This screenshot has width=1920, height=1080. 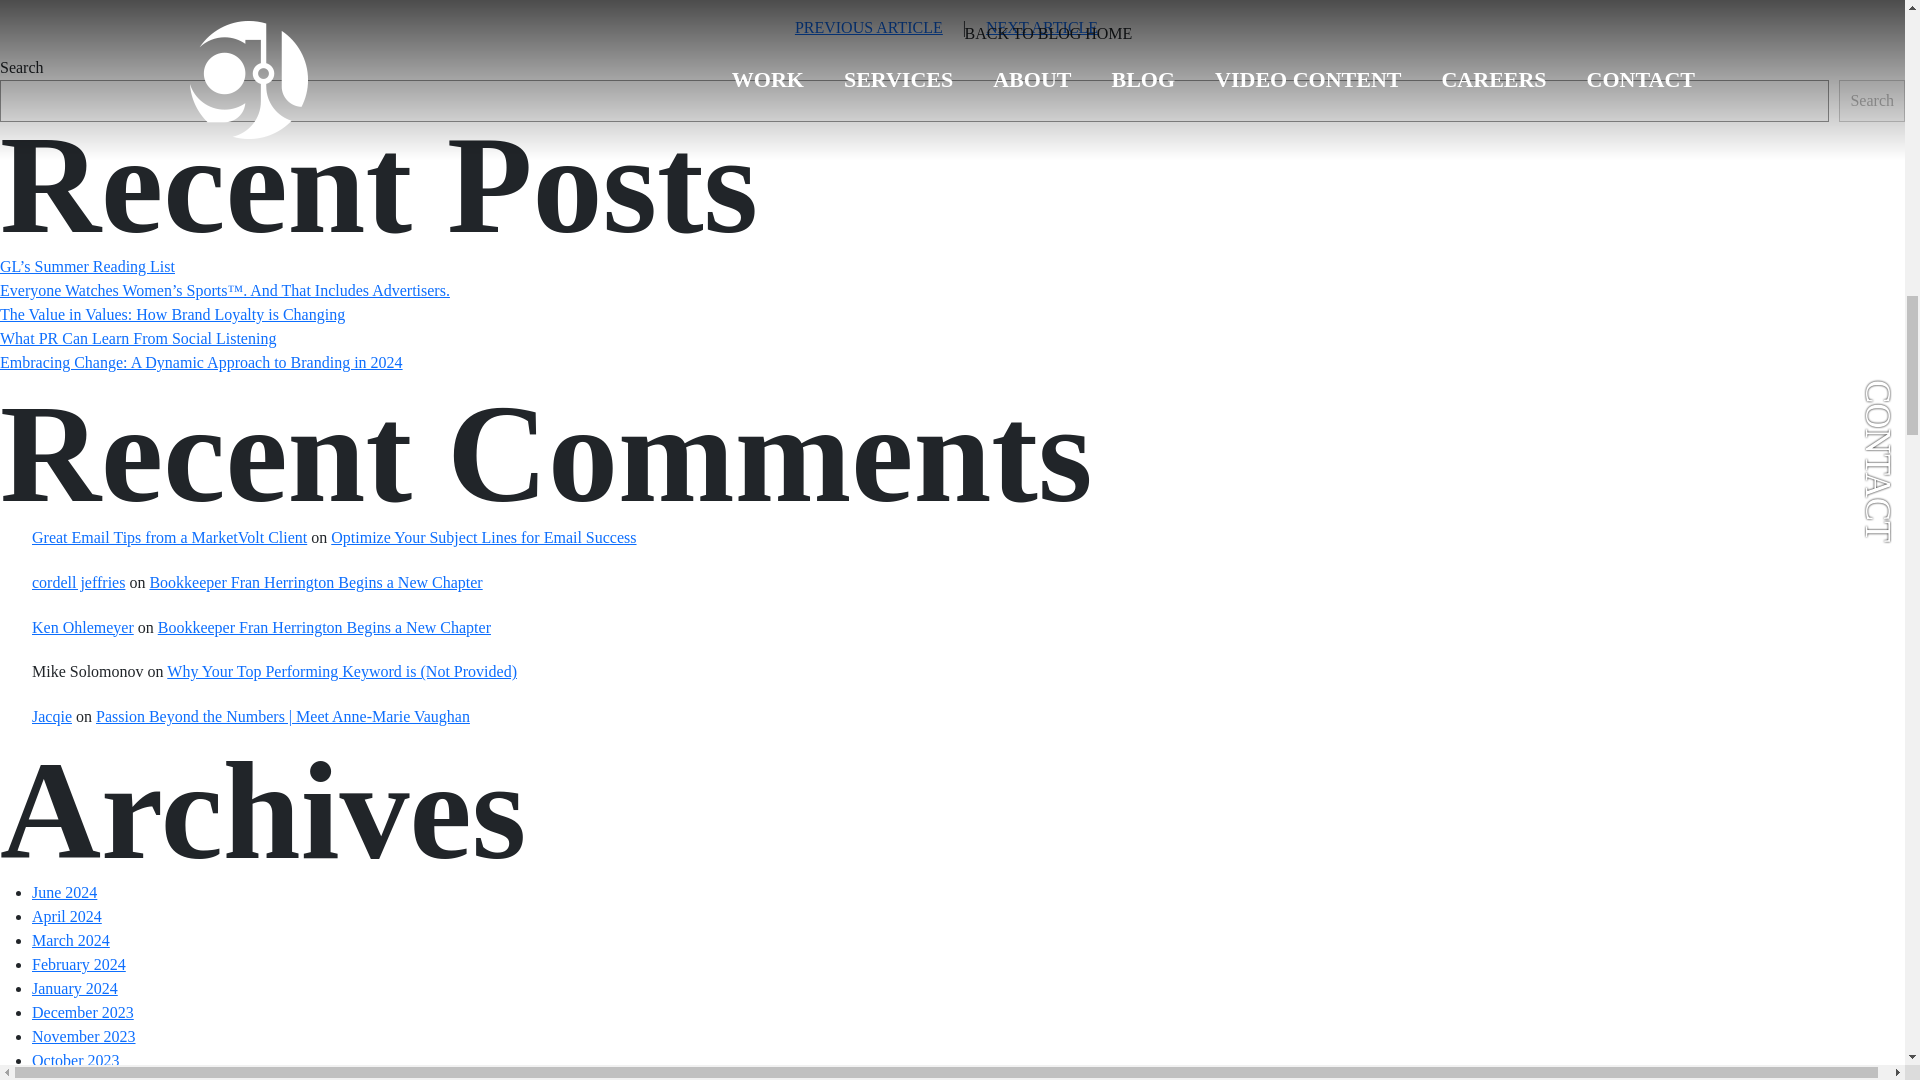 I want to click on BACK TO BLOG HOME, so click(x=1048, y=34).